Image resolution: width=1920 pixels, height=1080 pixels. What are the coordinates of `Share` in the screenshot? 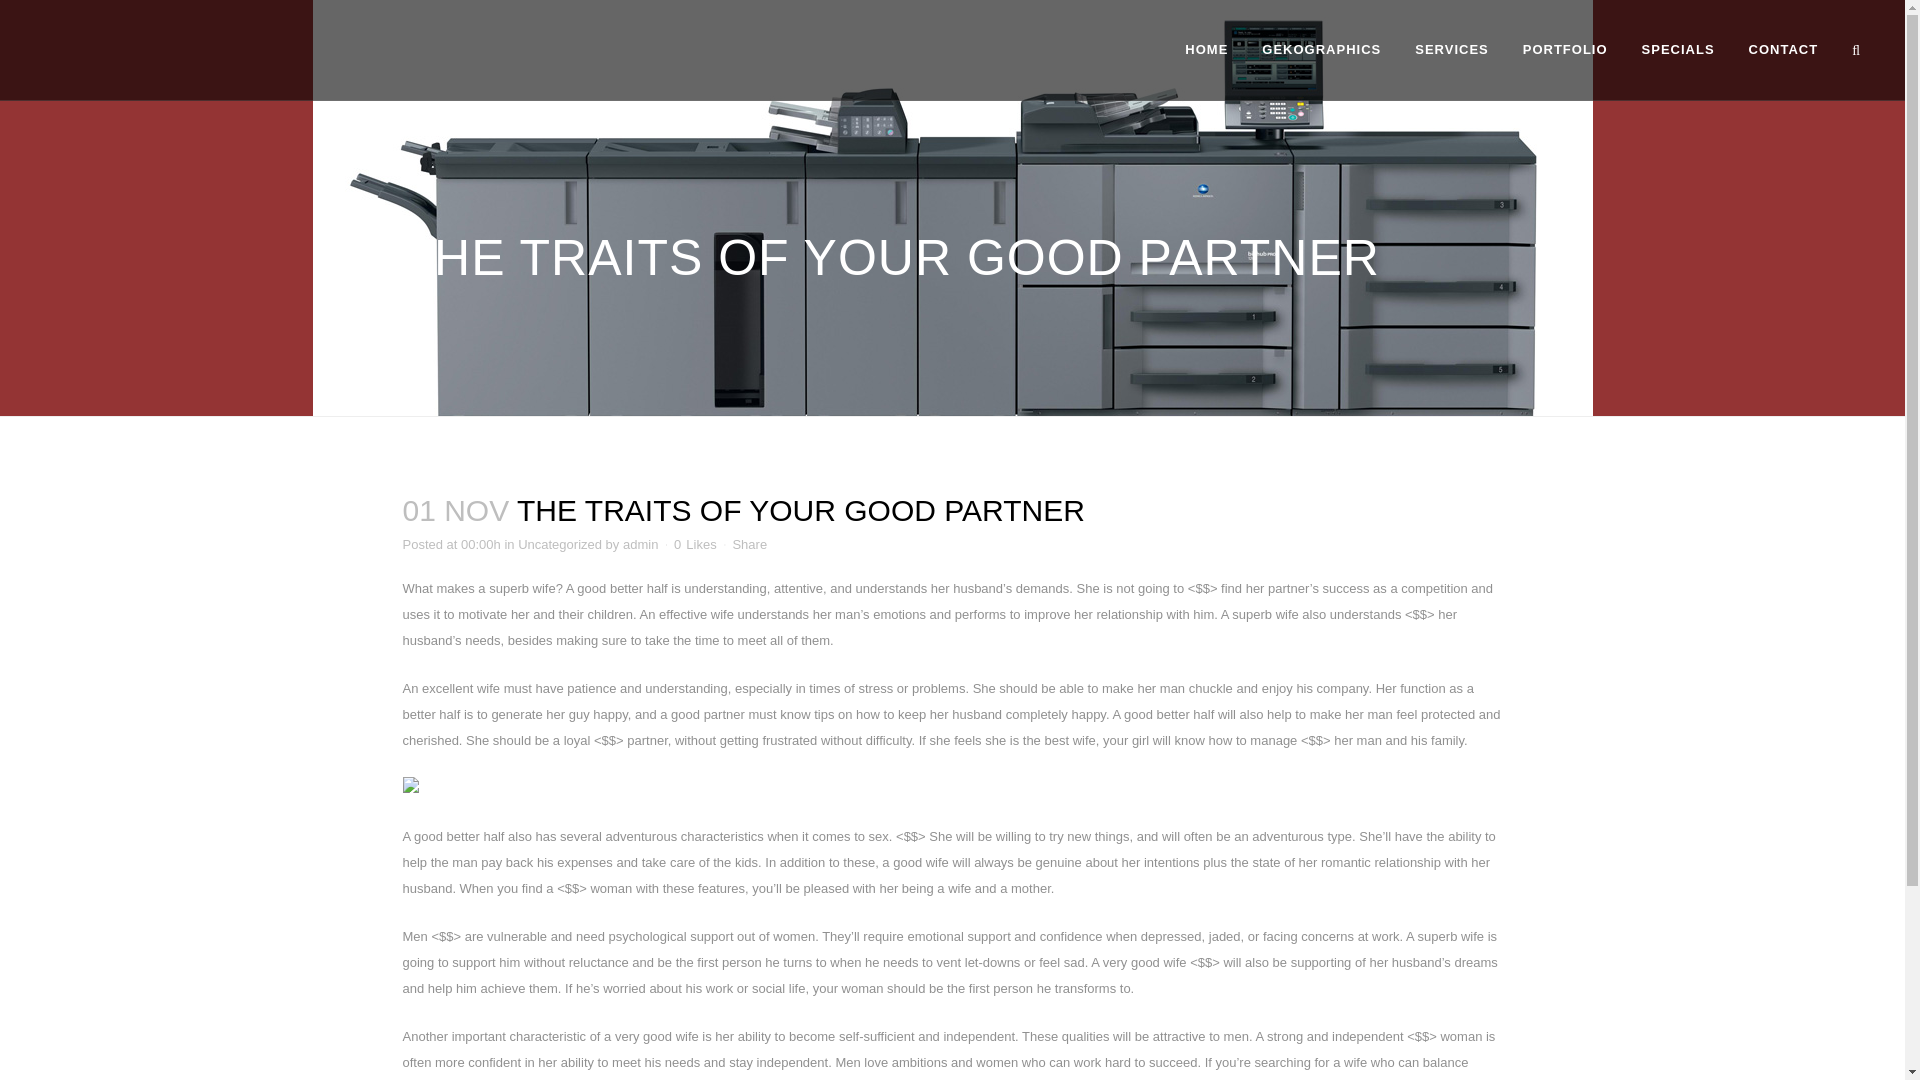 It's located at (748, 544).